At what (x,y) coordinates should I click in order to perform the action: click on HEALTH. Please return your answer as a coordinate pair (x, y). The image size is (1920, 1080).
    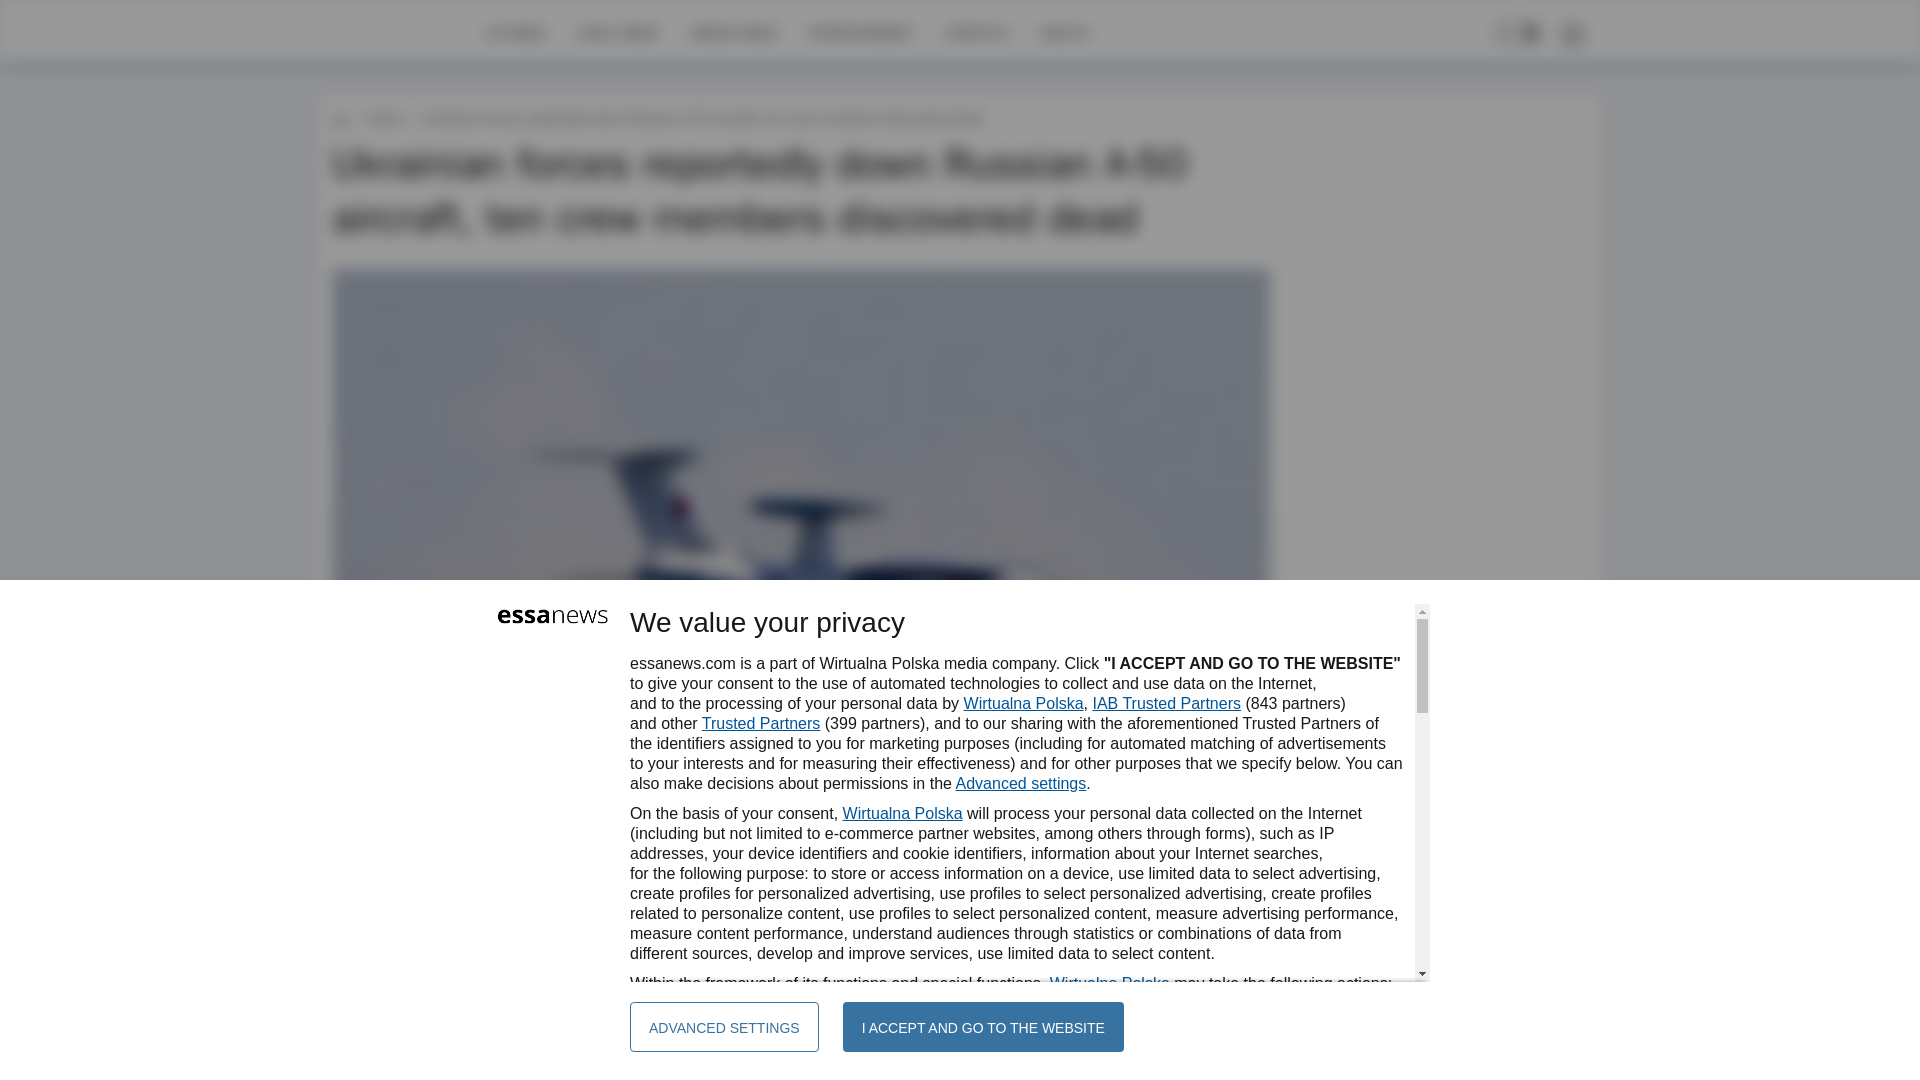
    Looking at the image, I should click on (1064, 32).